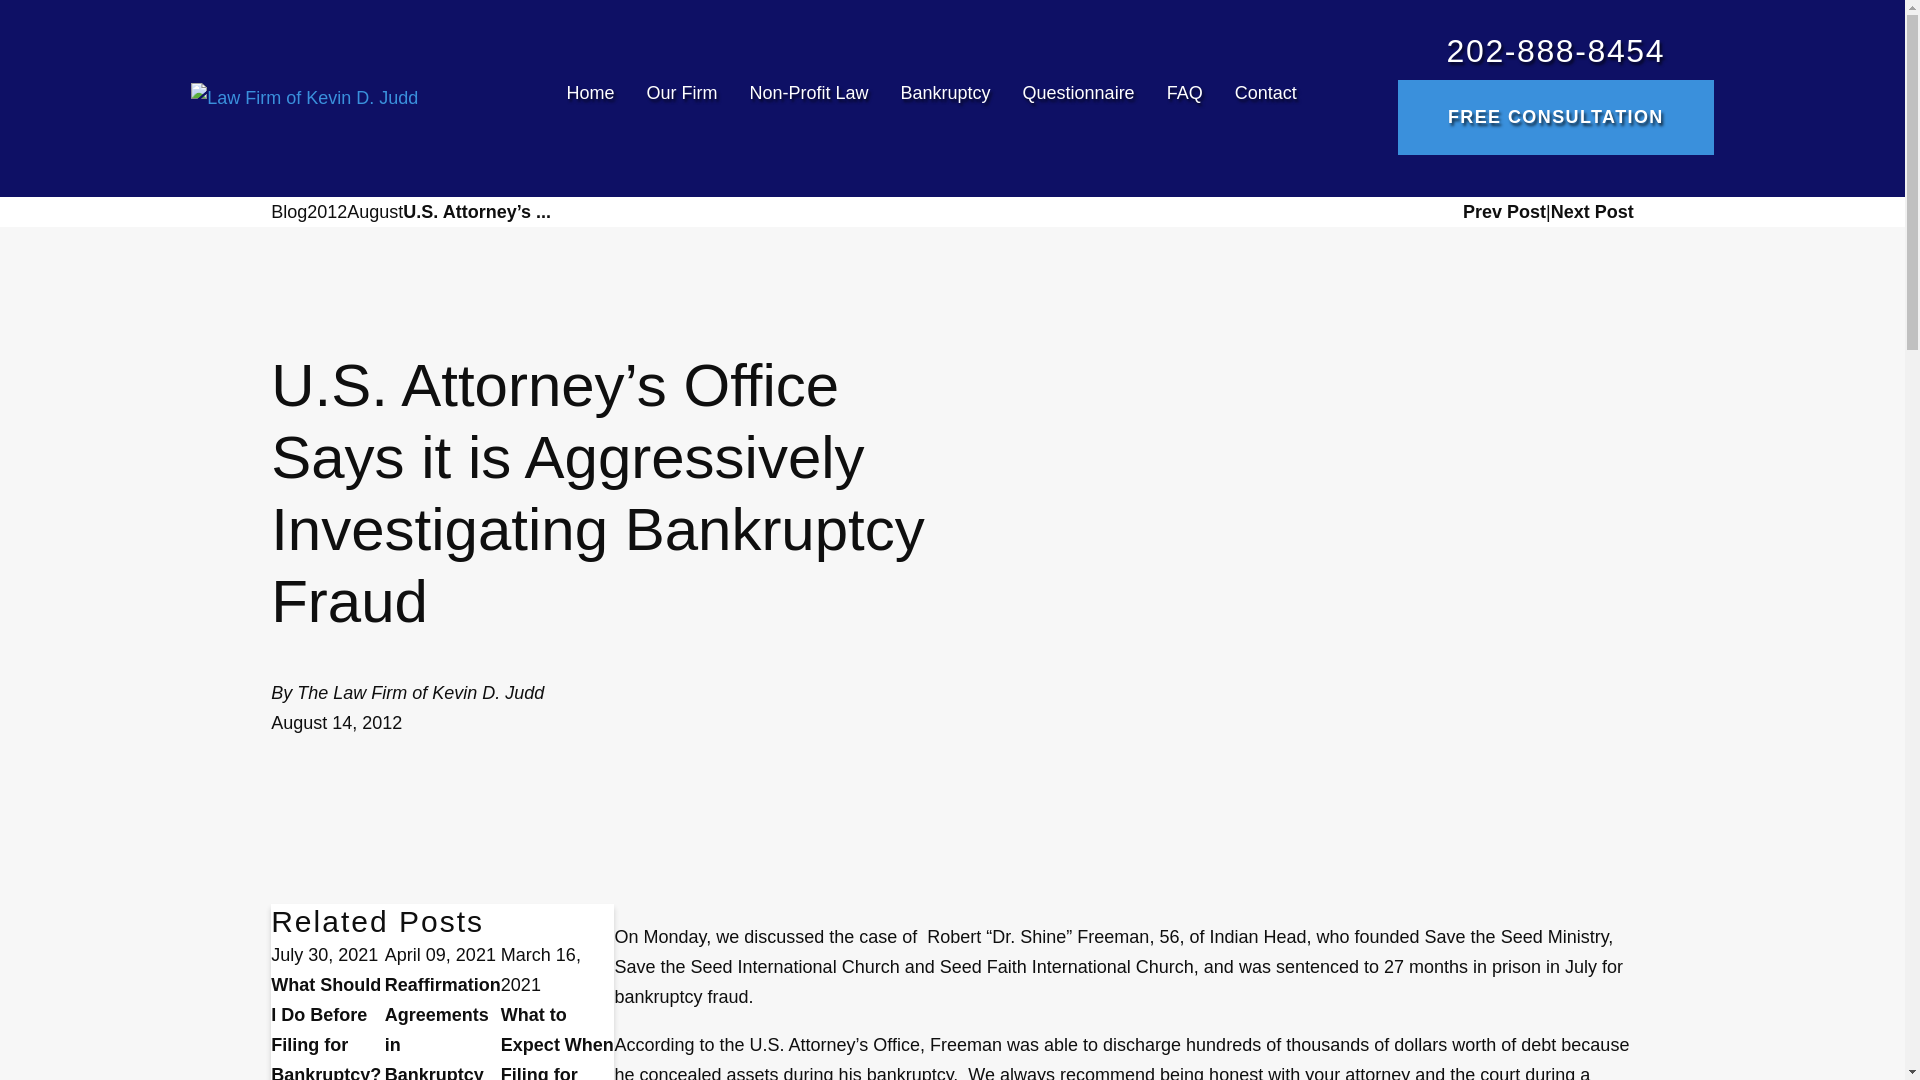 The image size is (1920, 1080). Describe the element at coordinates (375, 211) in the screenshot. I see `August` at that location.